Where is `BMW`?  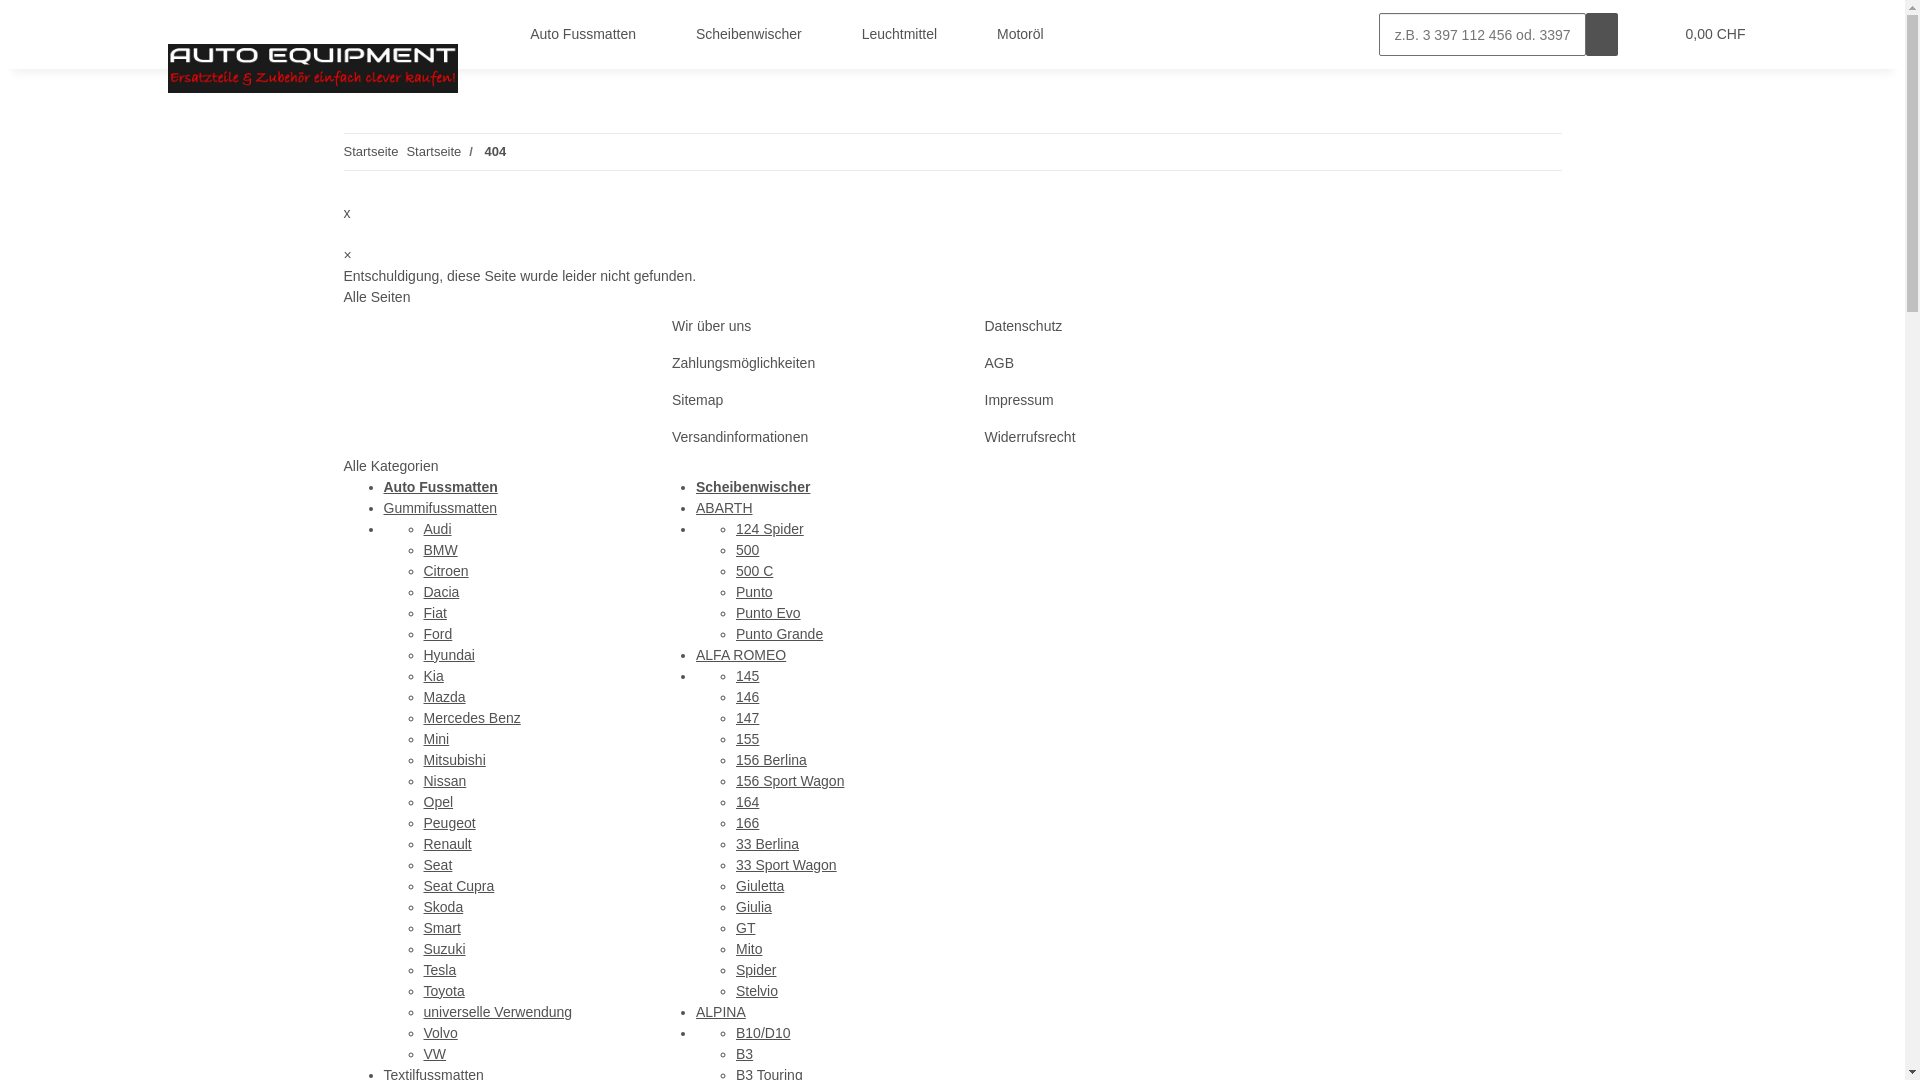 BMW is located at coordinates (441, 550).